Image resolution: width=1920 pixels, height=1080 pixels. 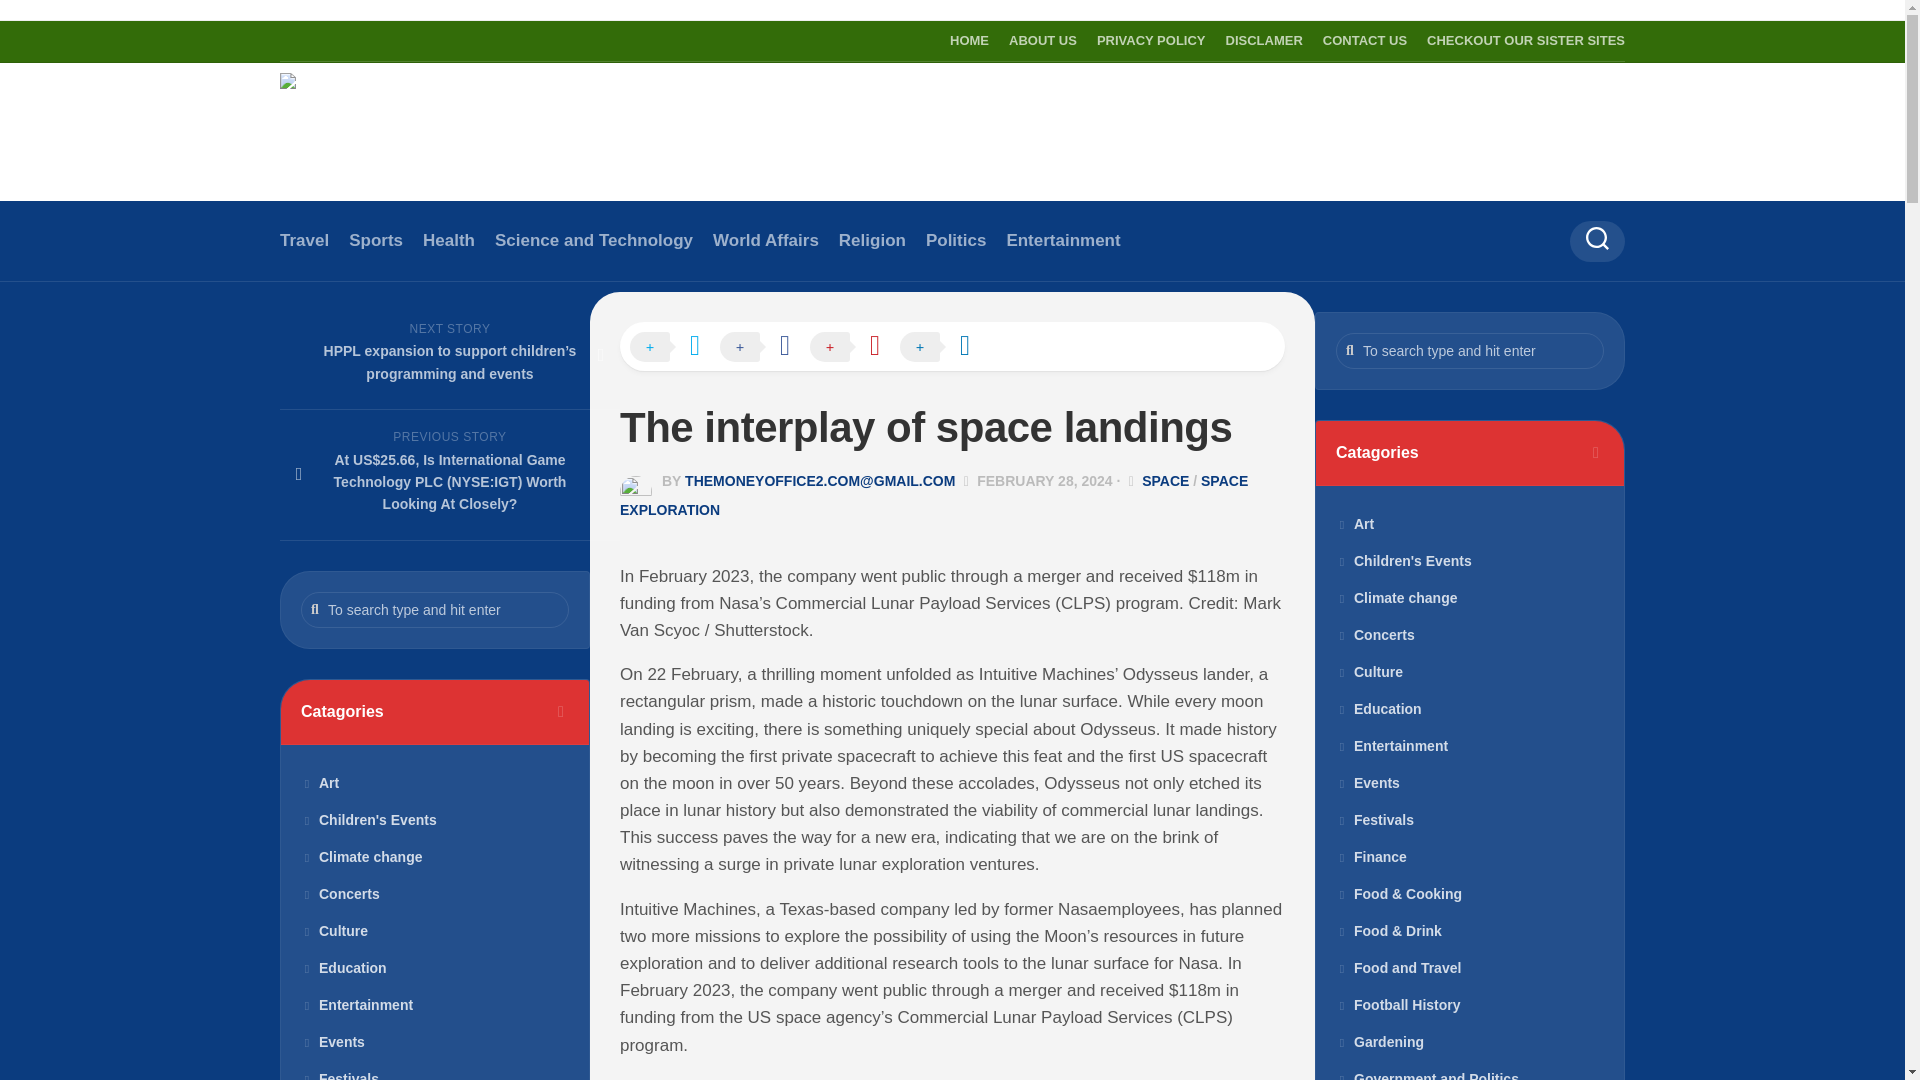 I want to click on ABOUT US, so click(x=1043, y=40).